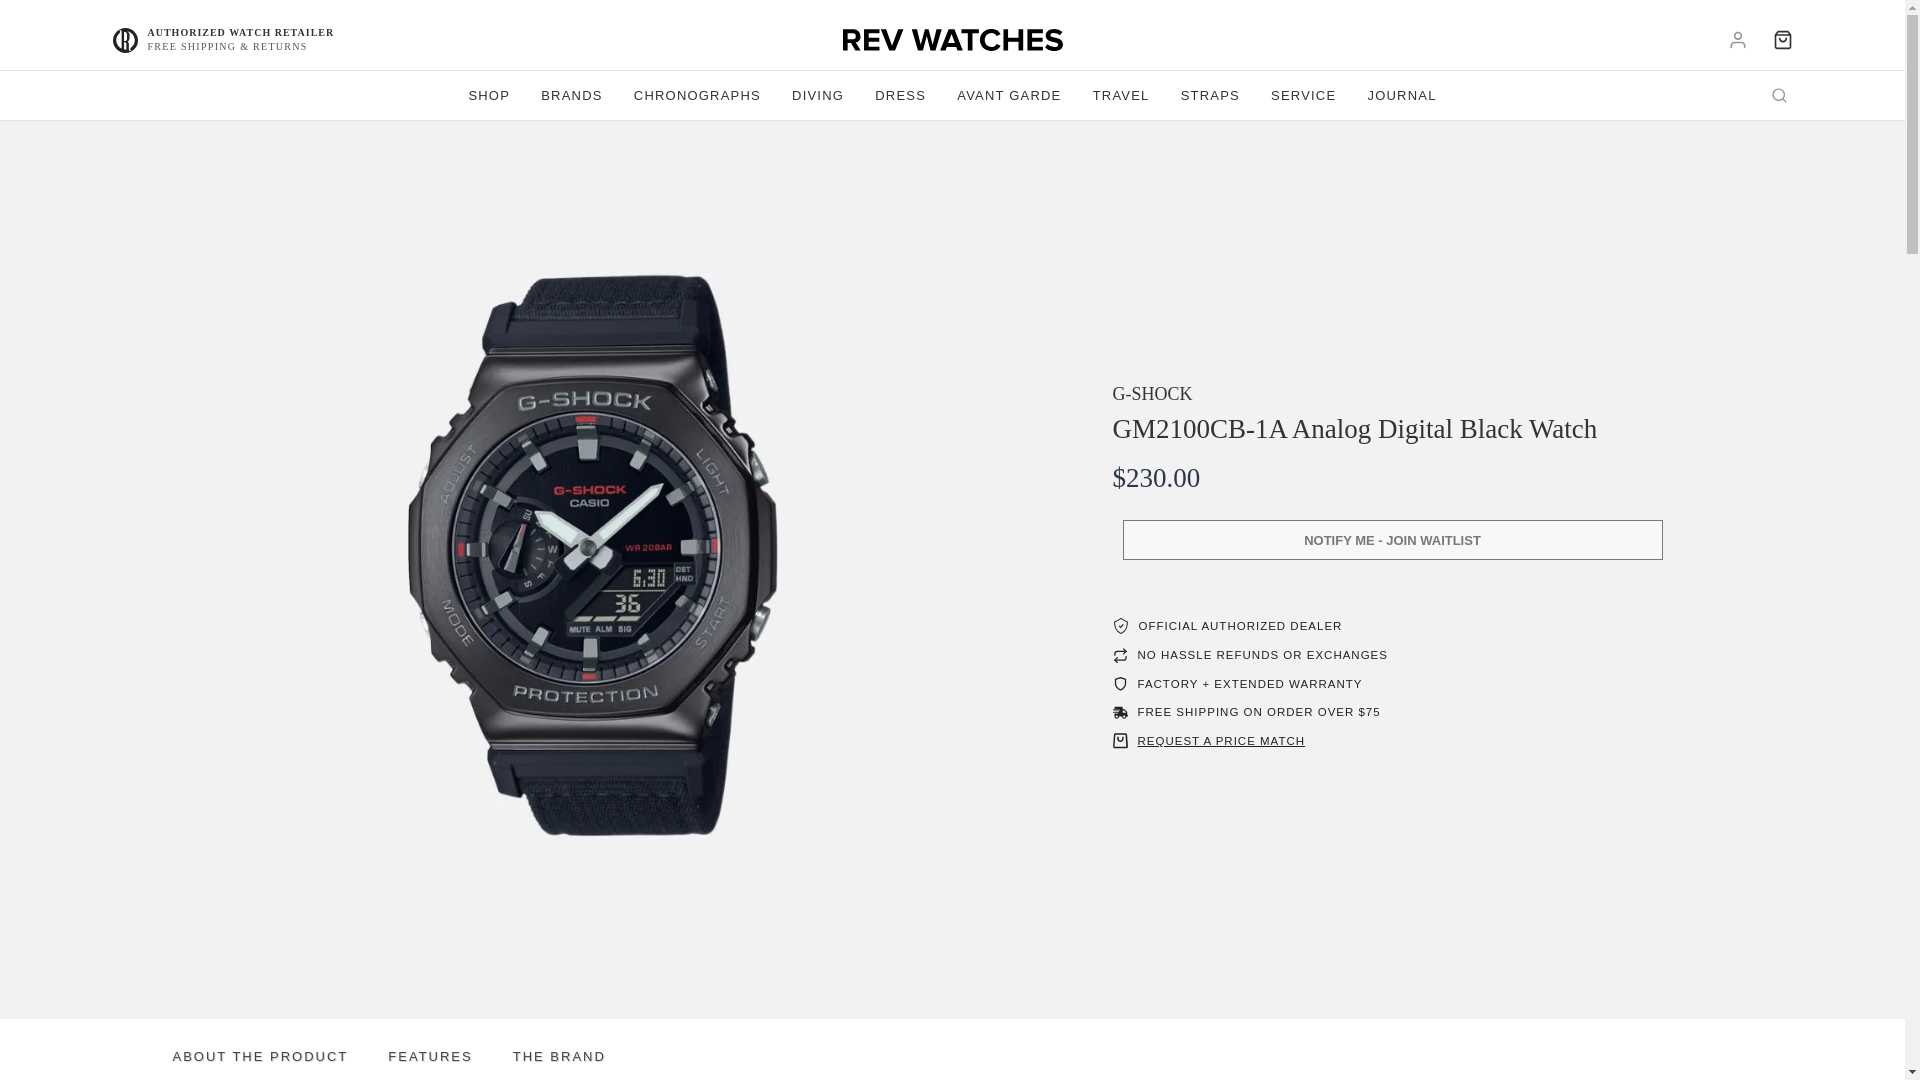 The height and width of the screenshot is (1080, 1920). Describe the element at coordinates (490, 96) in the screenshot. I see `SHOP` at that location.